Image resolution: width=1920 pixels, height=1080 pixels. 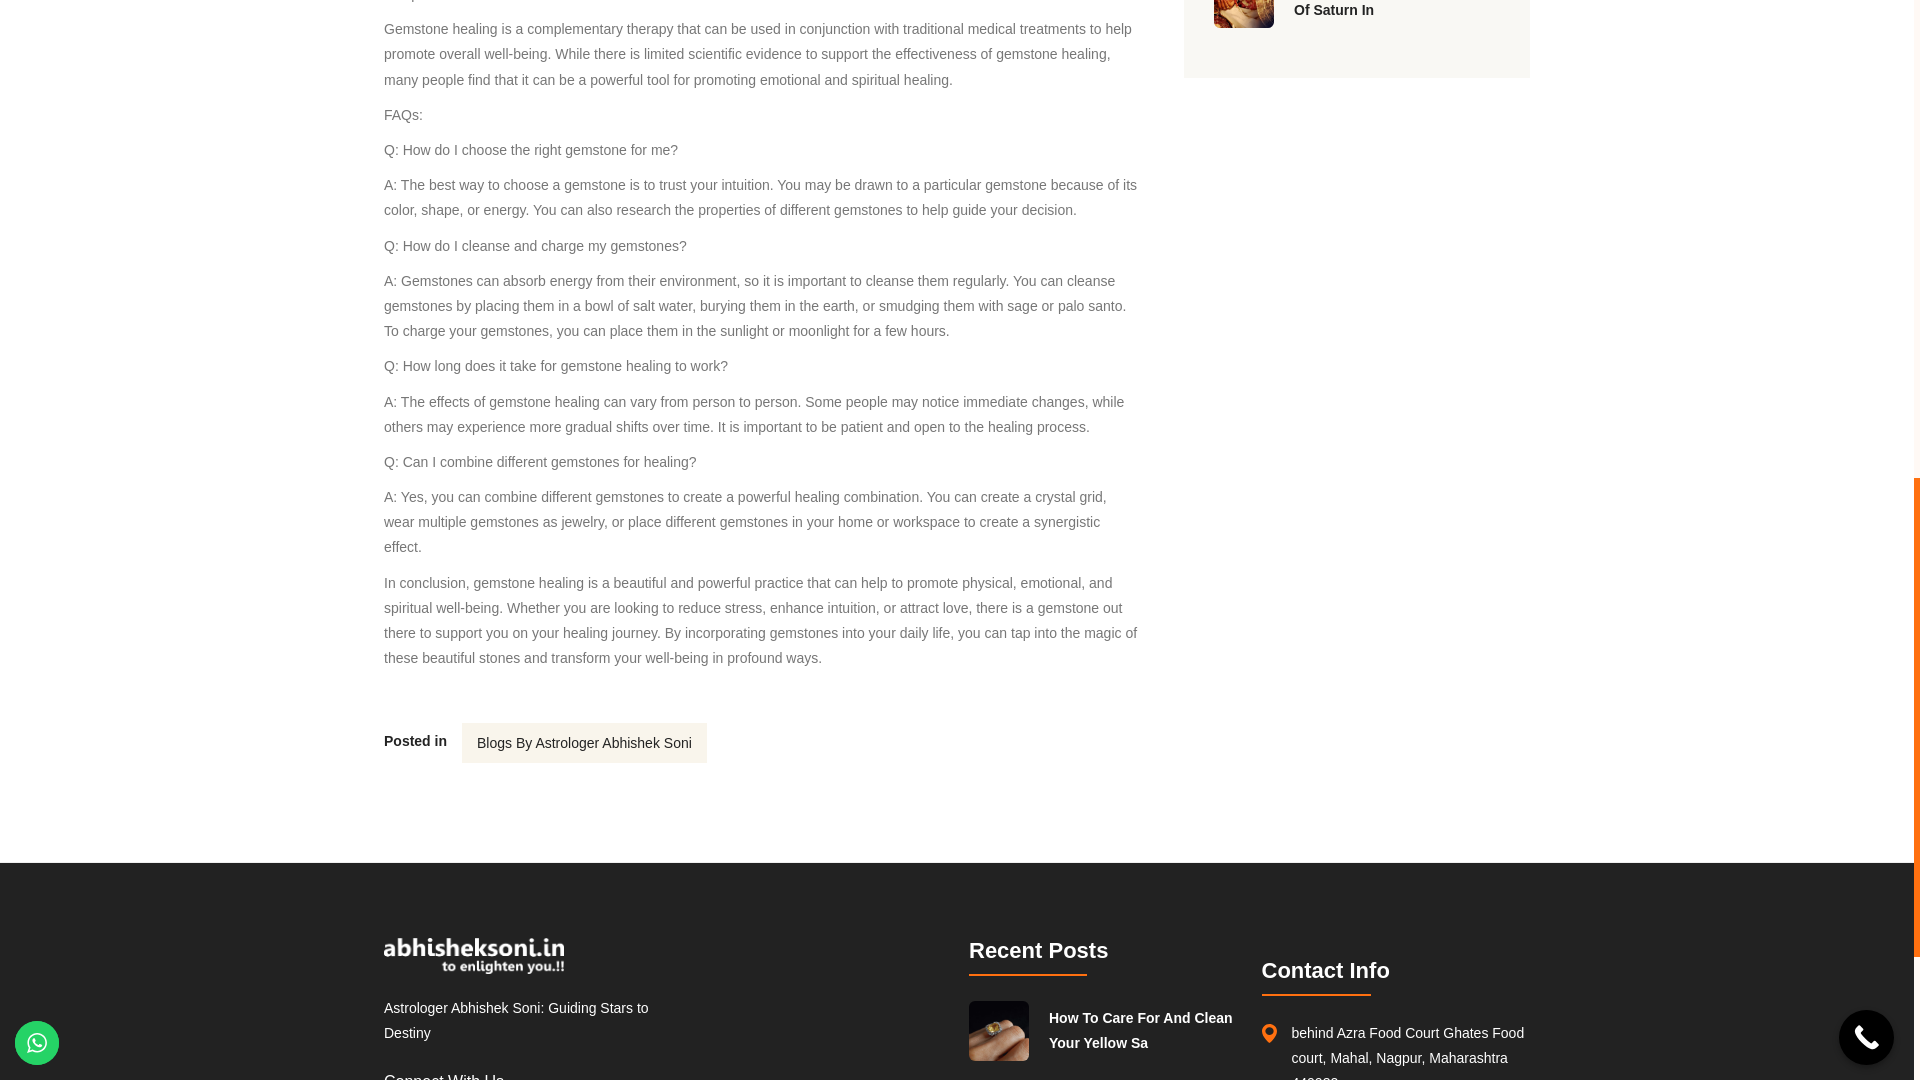 What do you see at coordinates (584, 742) in the screenshot?
I see `Blogs By Astrologer Abhishek Soni` at bounding box center [584, 742].